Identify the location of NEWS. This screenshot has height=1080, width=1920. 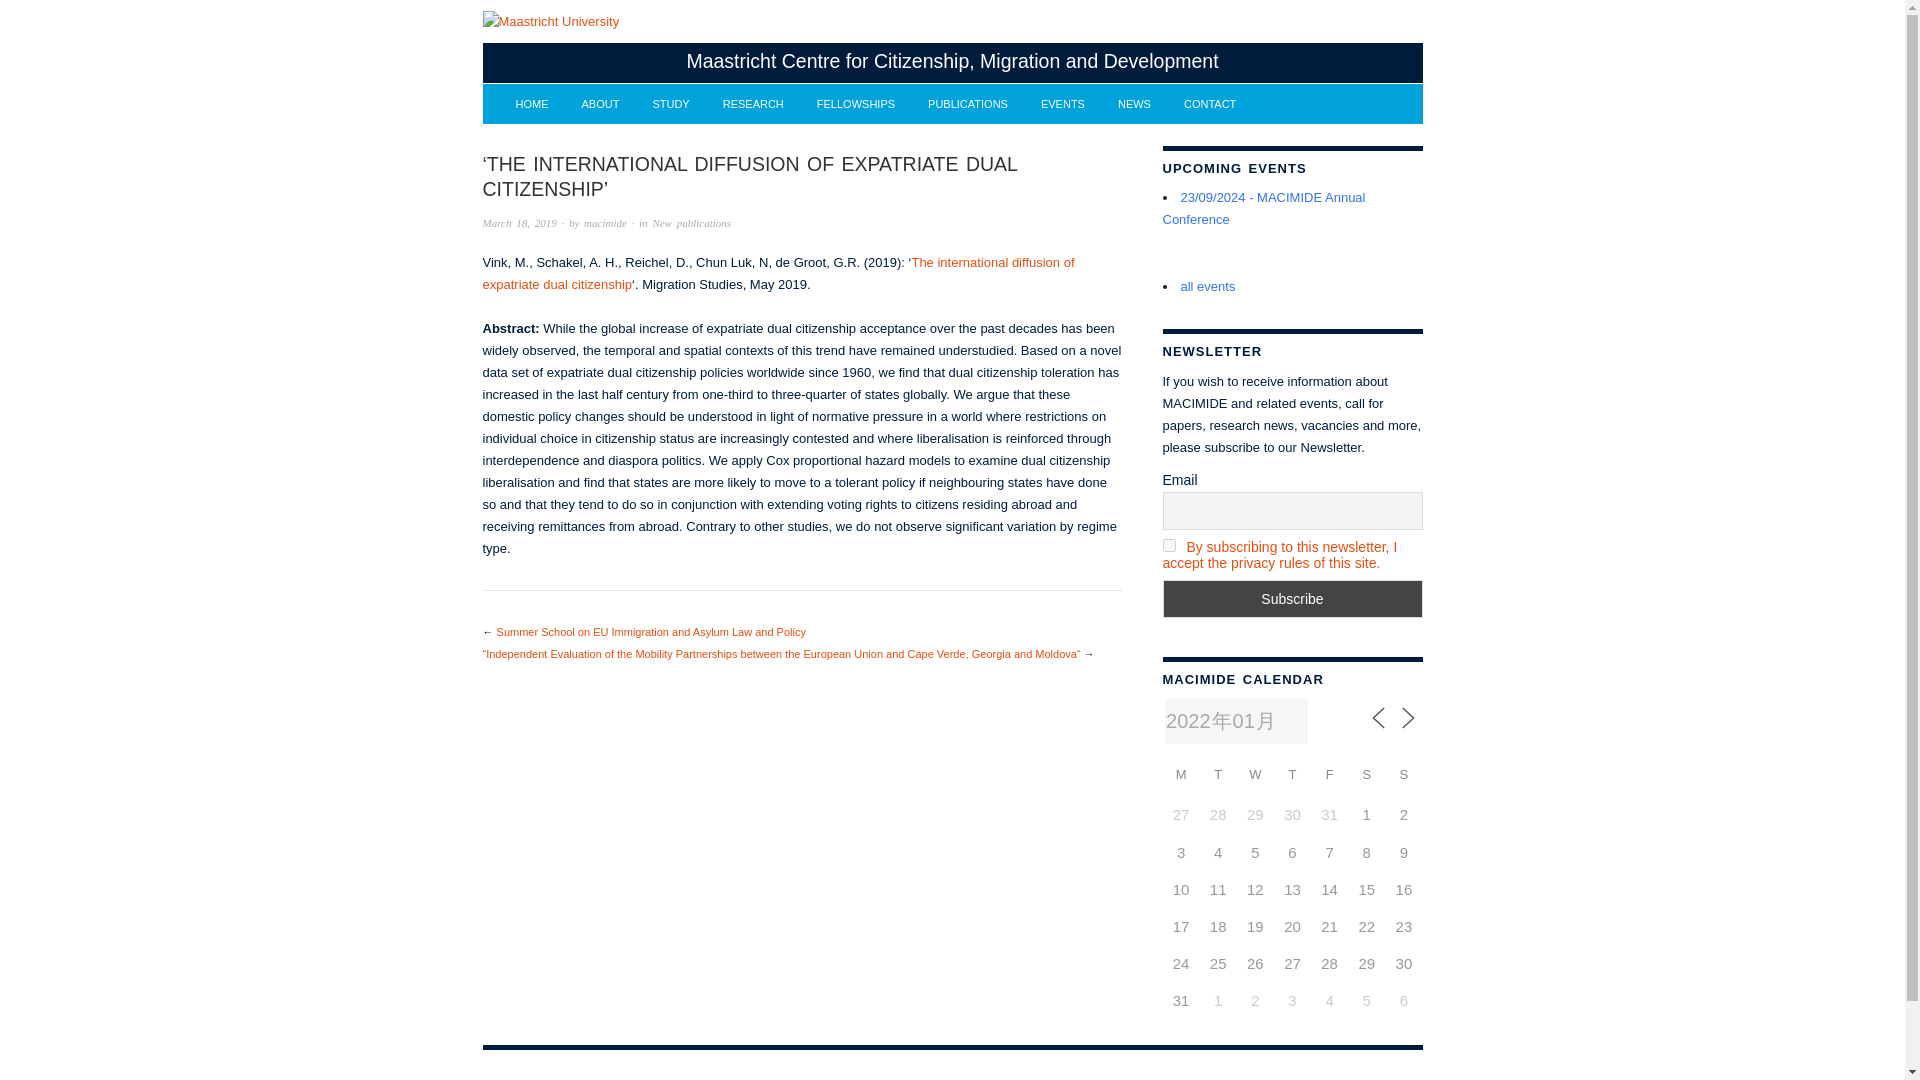
(1134, 104).